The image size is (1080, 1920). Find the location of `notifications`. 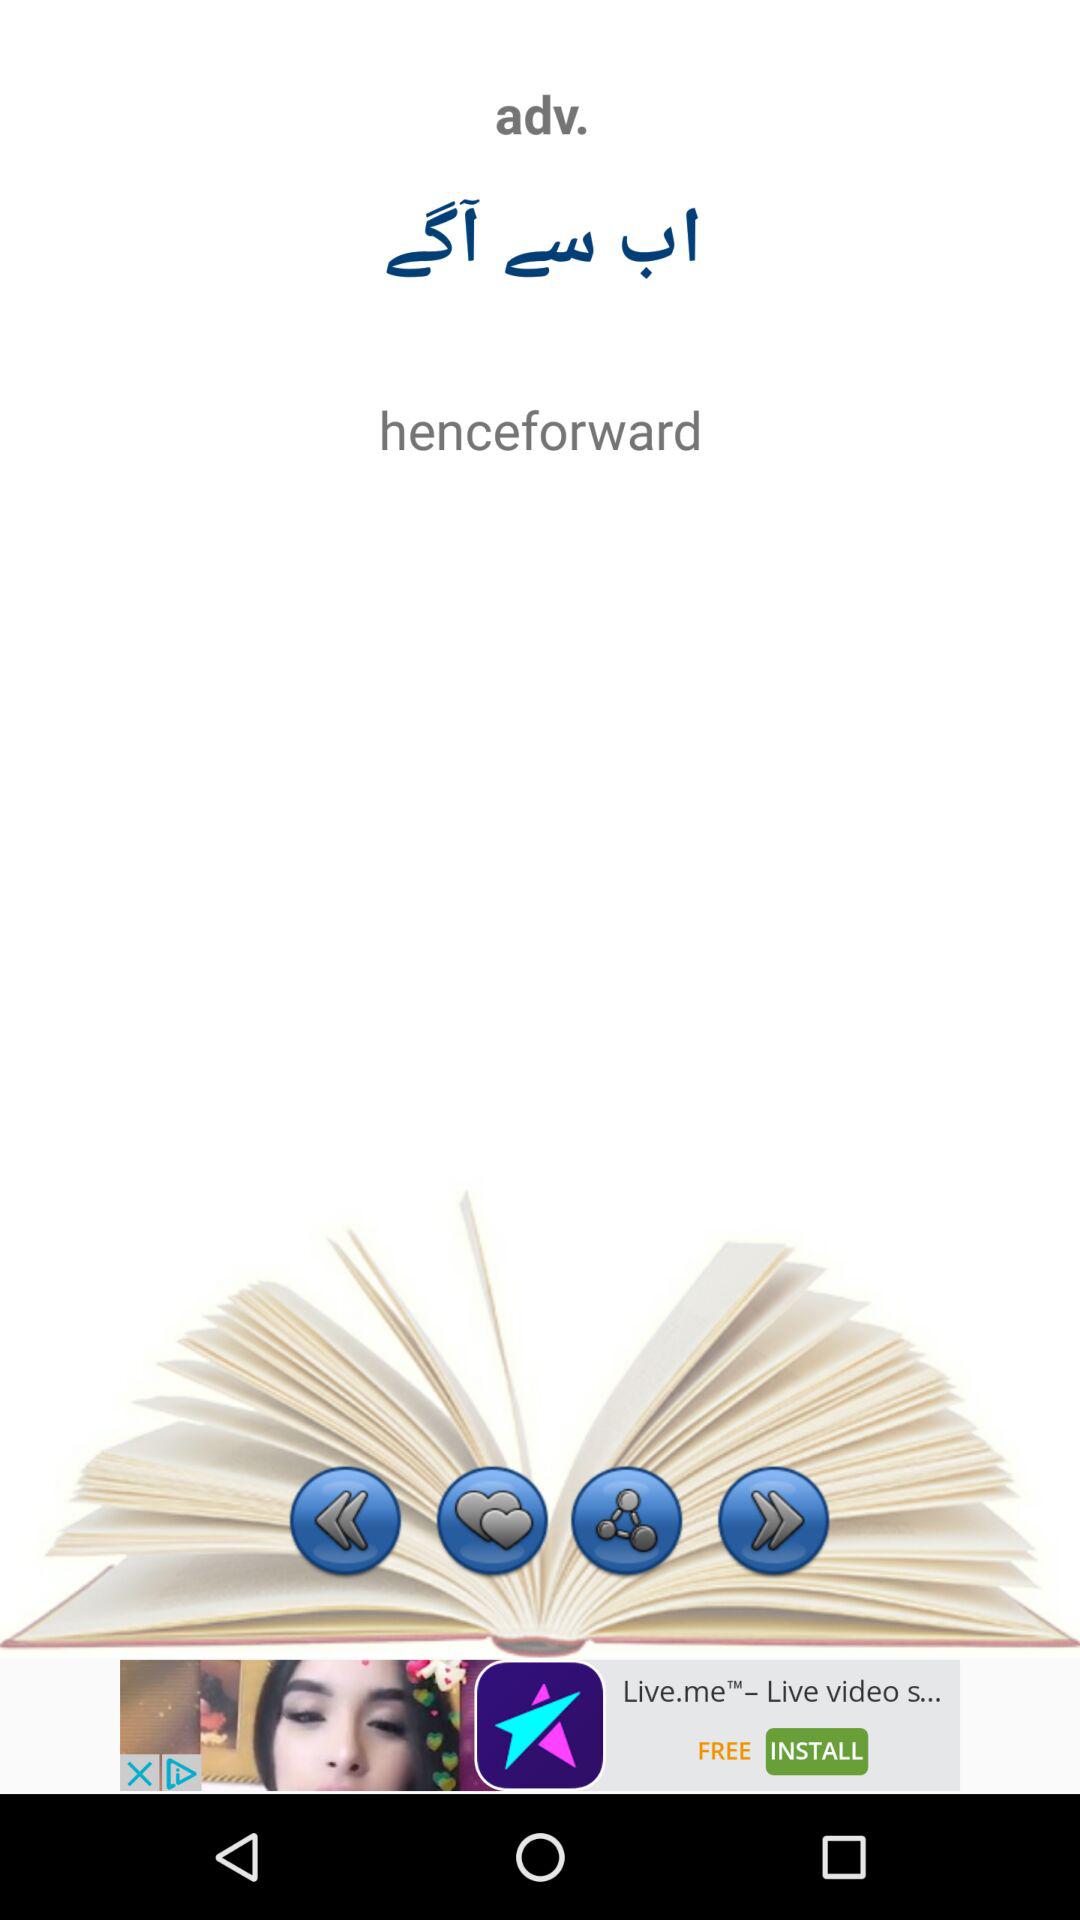

notifications is located at coordinates (540, 1725).